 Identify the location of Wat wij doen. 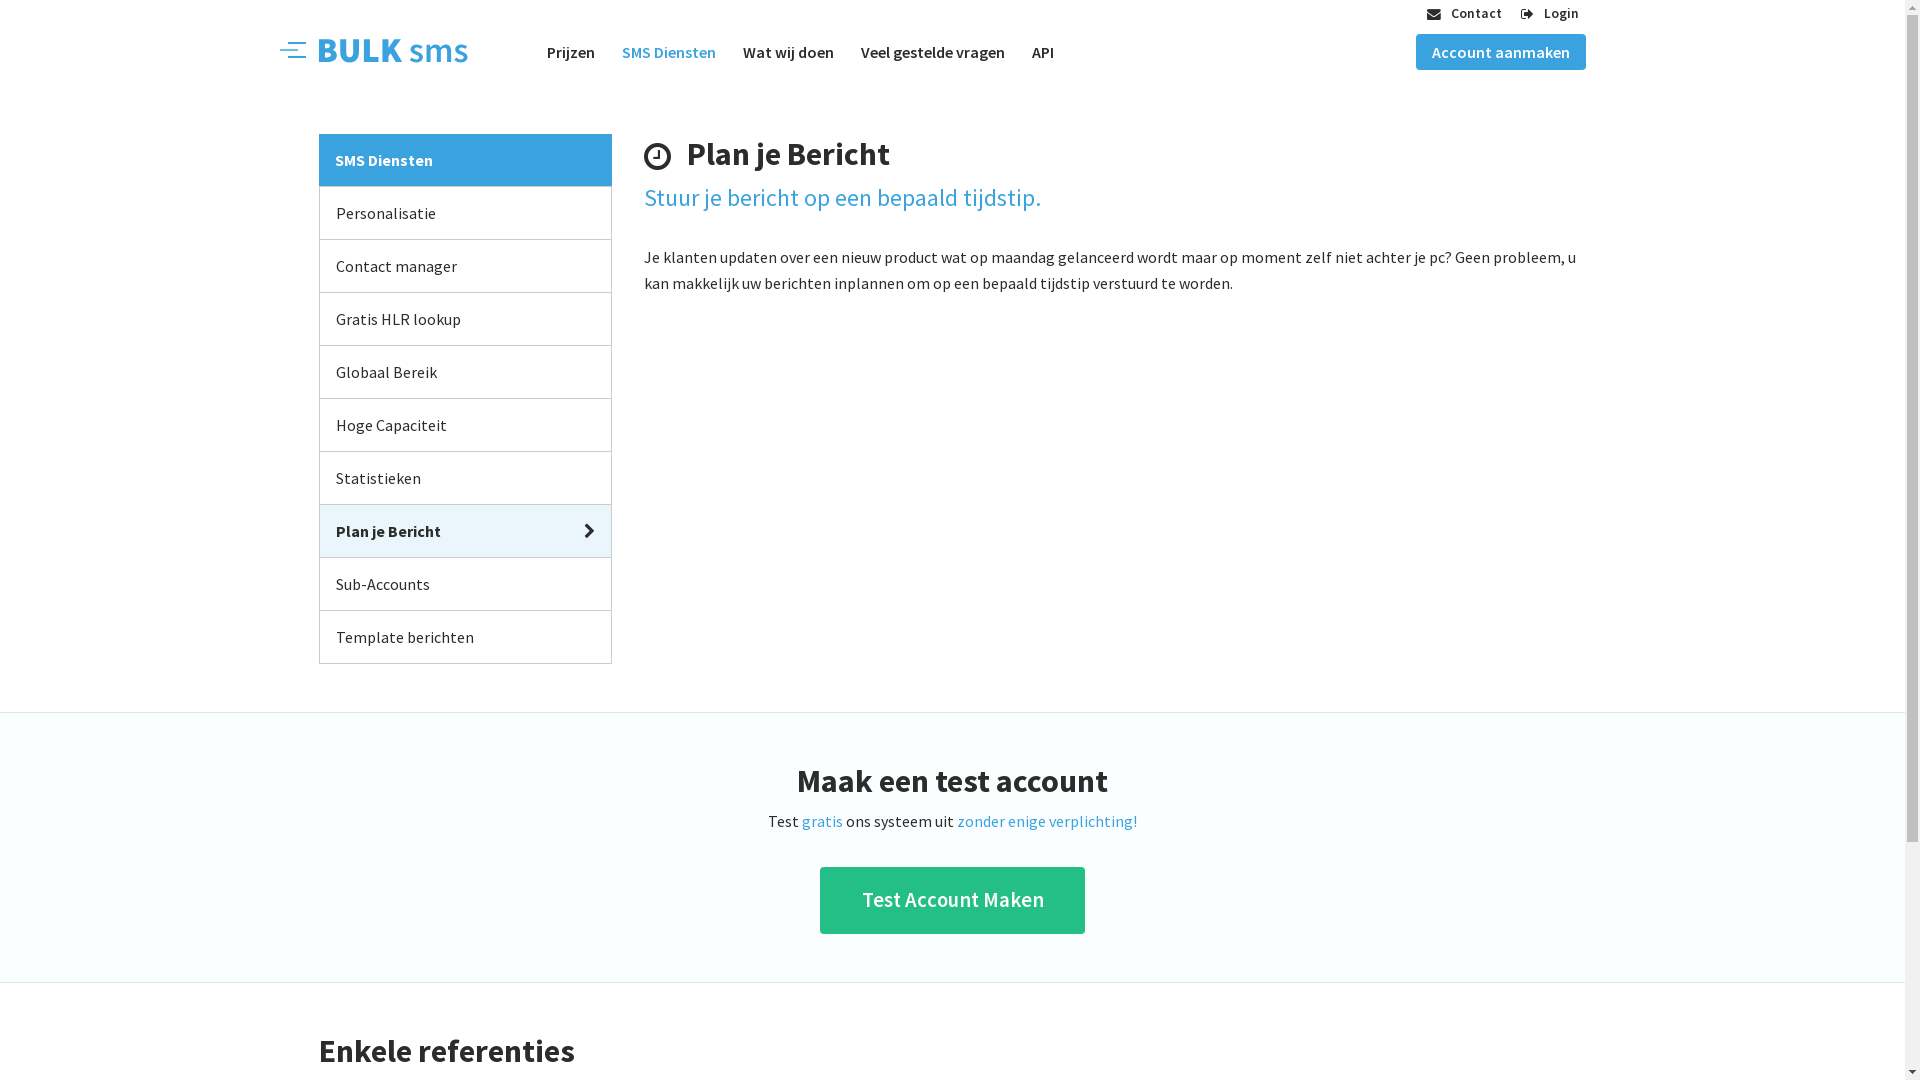
(788, 52).